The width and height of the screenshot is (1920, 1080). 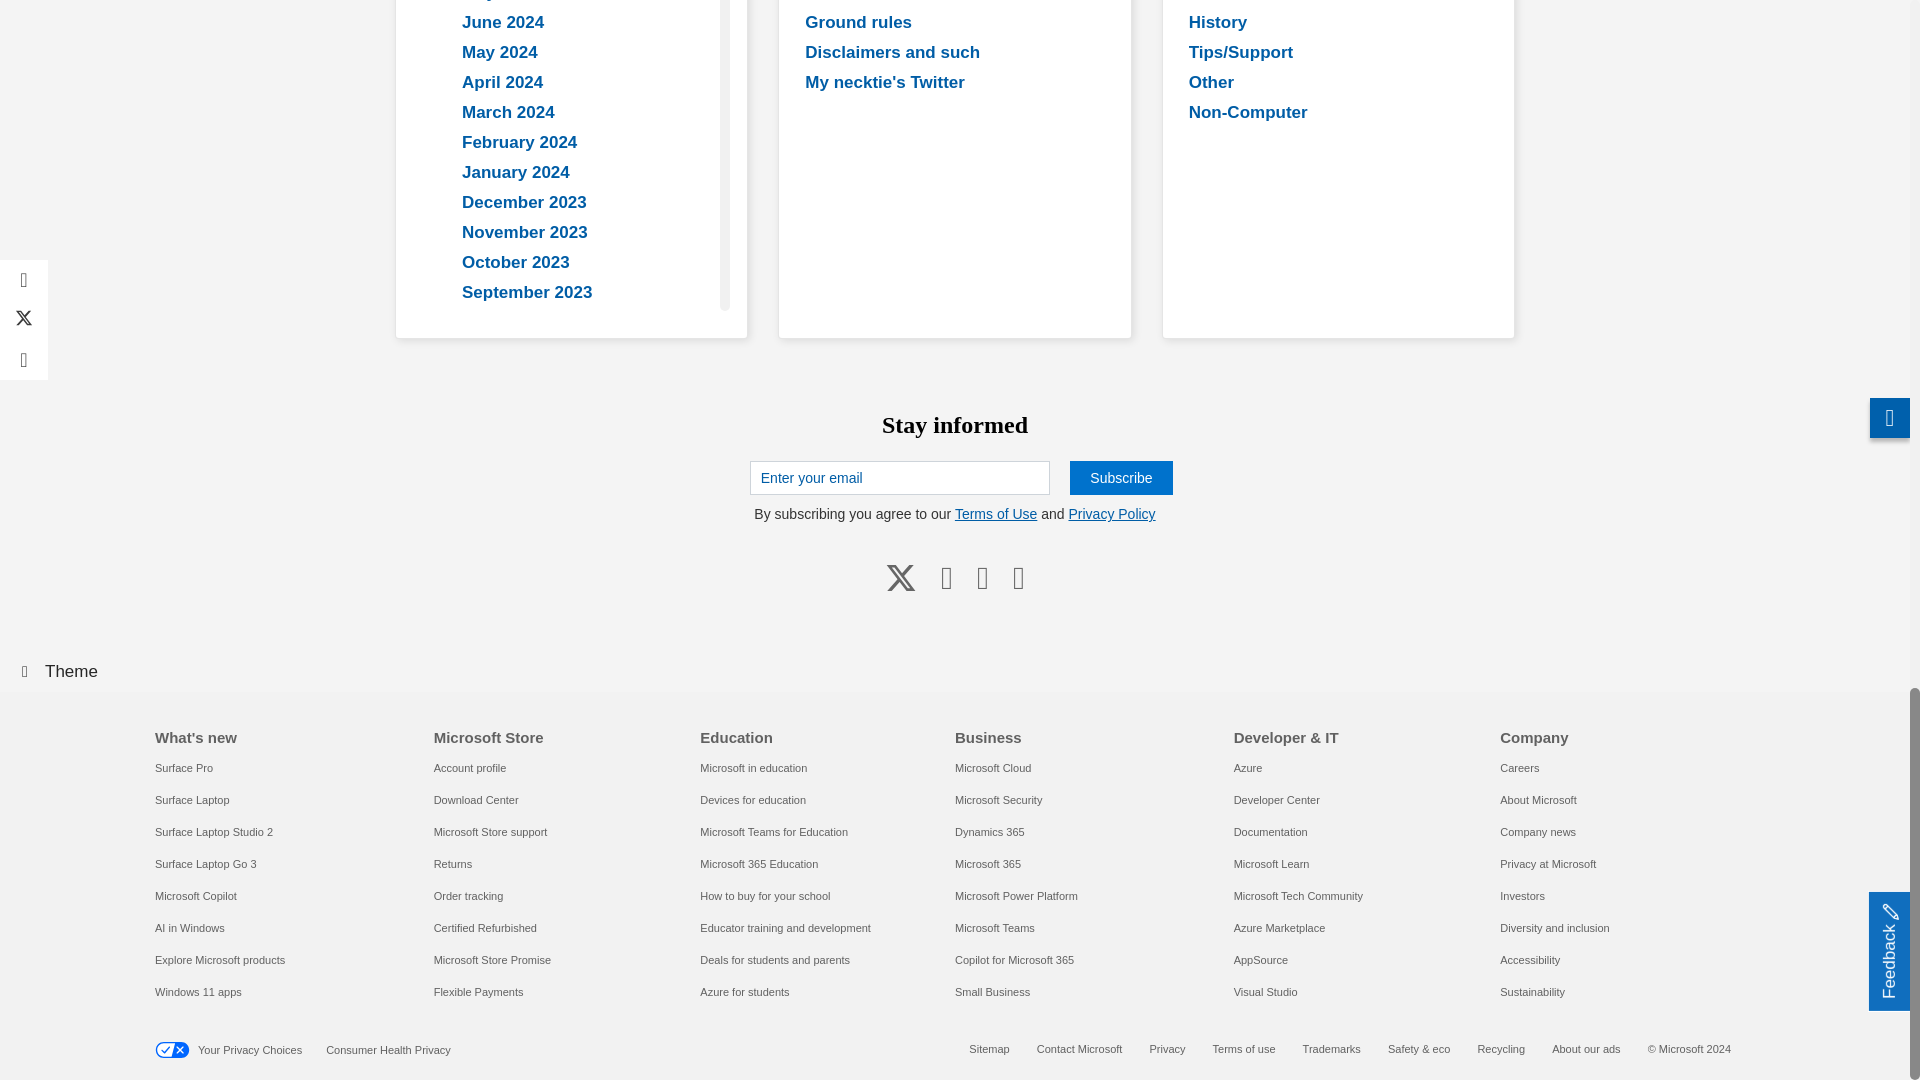 What do you see at coordinates (947, 578) in the screenshot?
I see `youtube` at bounding box center [947, 578].